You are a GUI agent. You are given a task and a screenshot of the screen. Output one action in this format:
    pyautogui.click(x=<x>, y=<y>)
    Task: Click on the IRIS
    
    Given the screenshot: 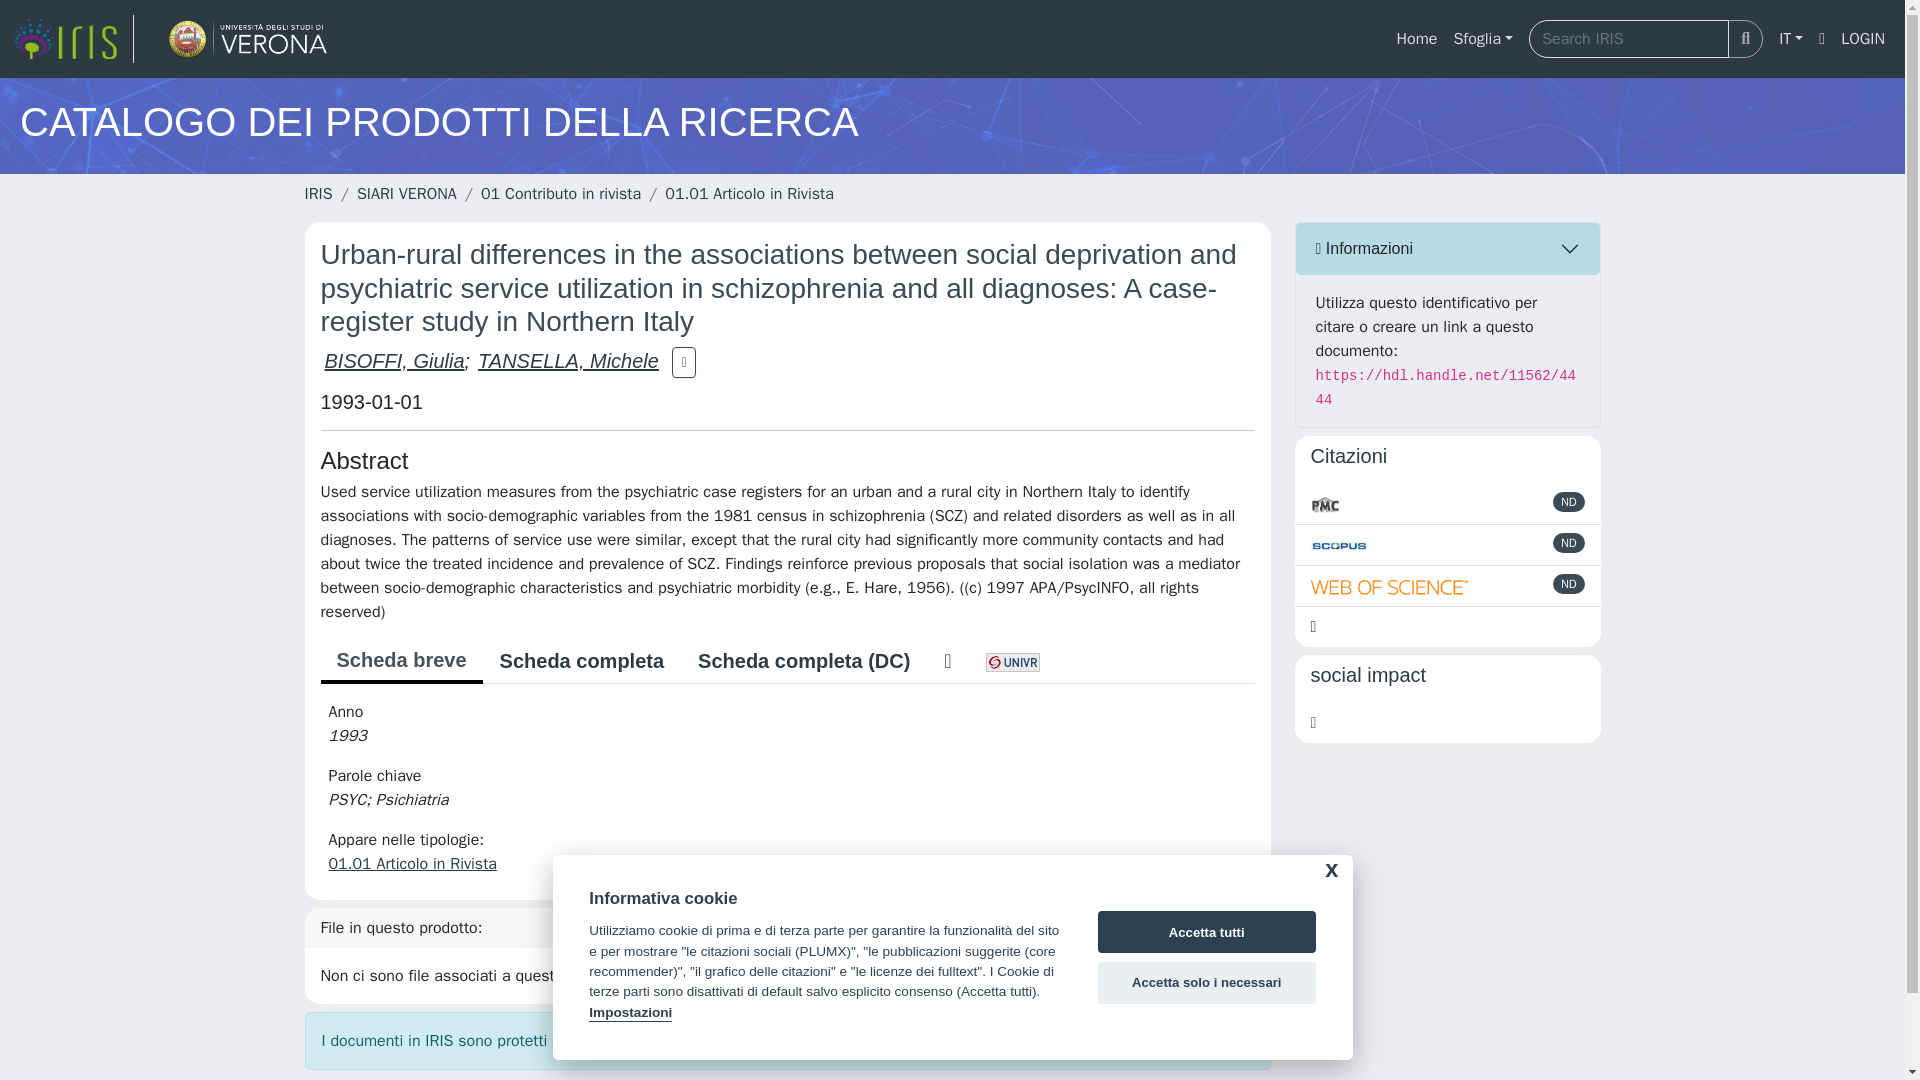 What is the action you would take?
    pyautogui.click(x=318, y=194)
    